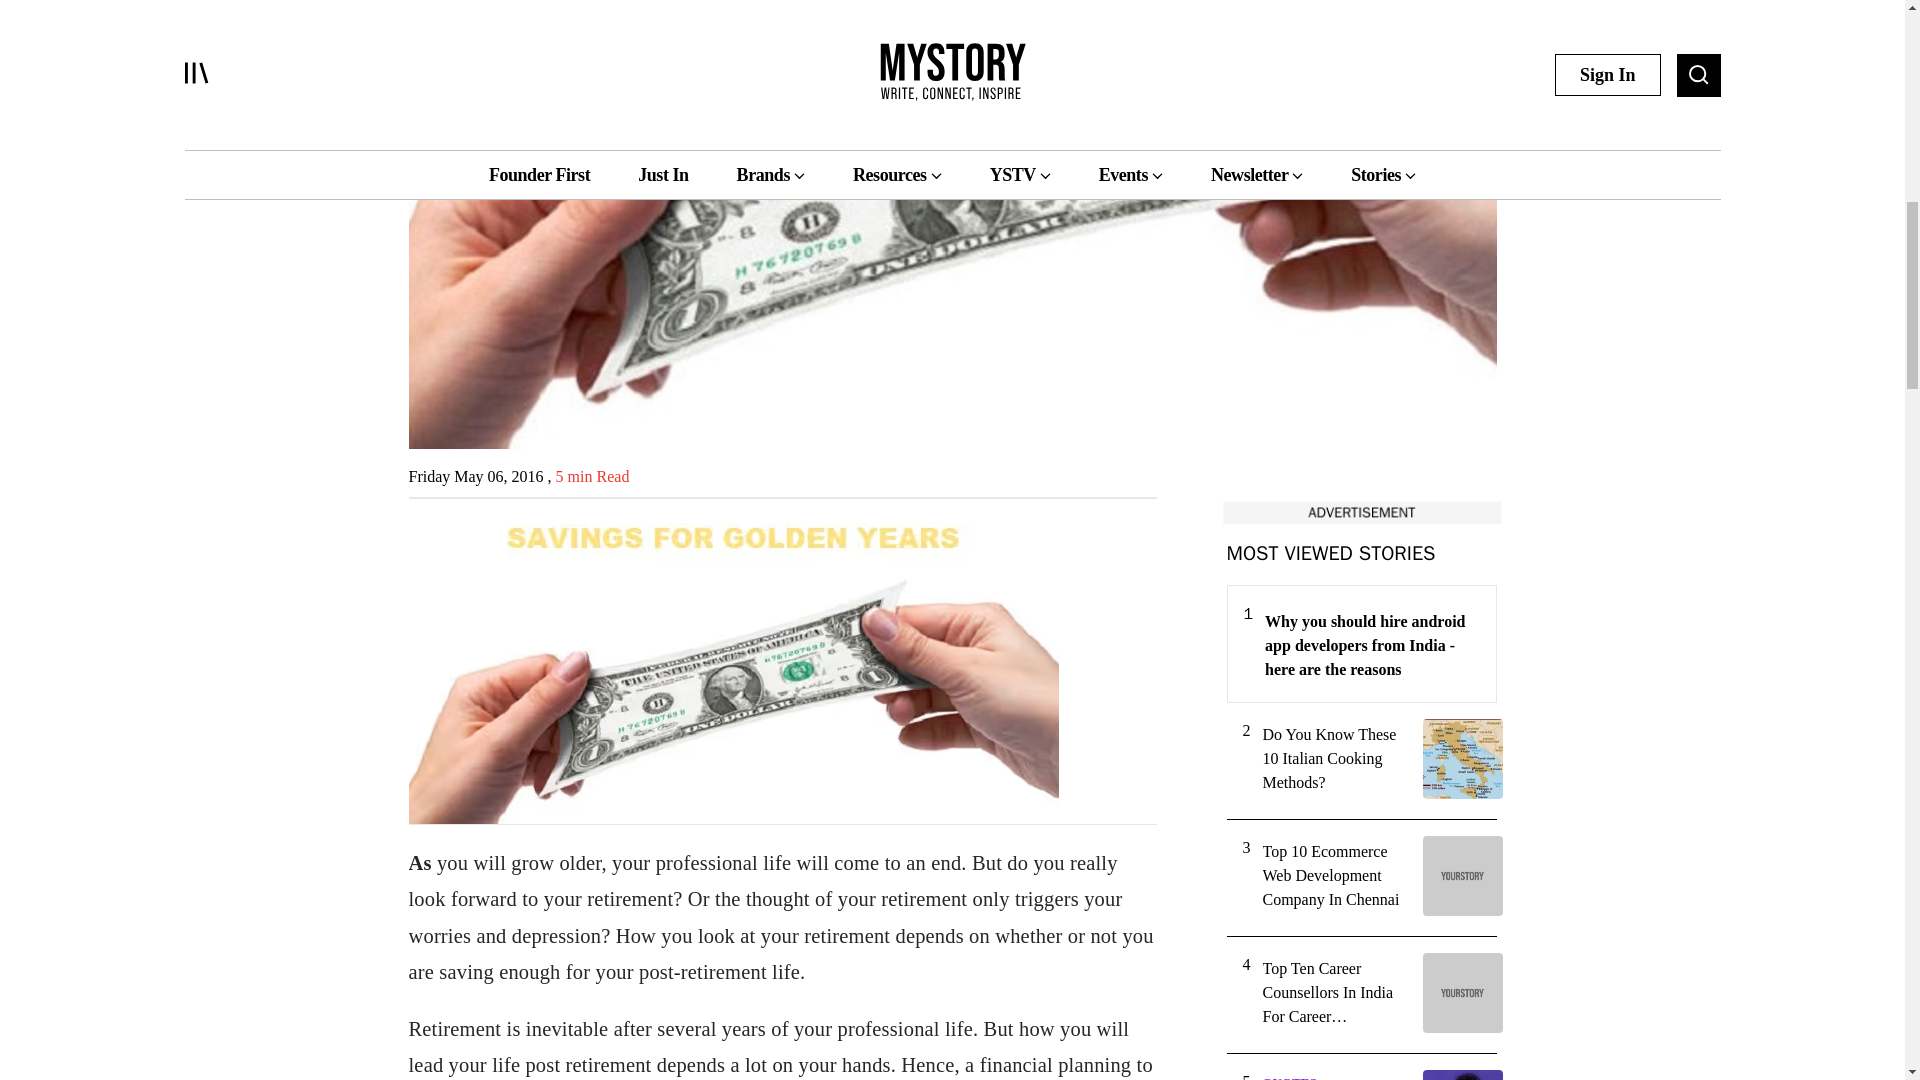  Describe the element at coordinates (1335, 876) in the screenshot. I see `Top 10 Ecommerce Web Development Company In Chennai` at that location.